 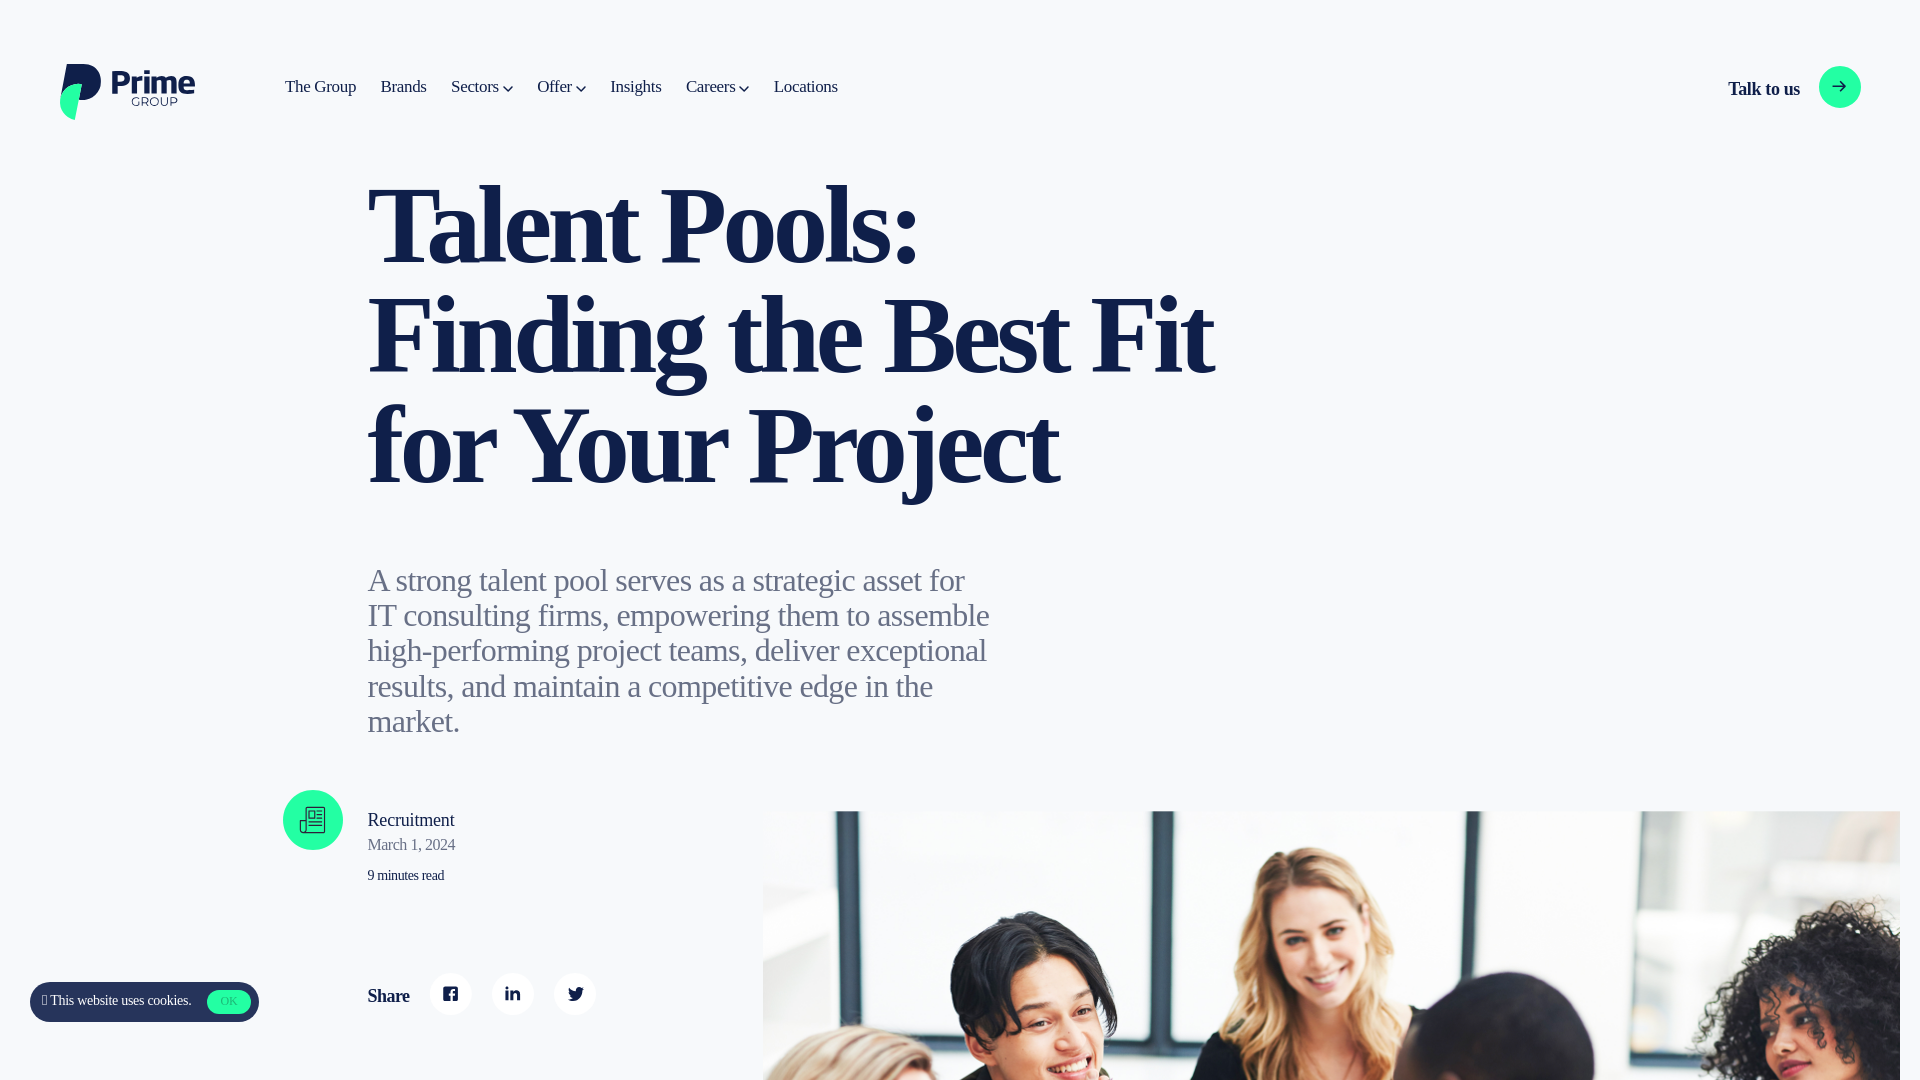 What do you see at coordinates (155, 1000) in the screenshot?
I see `uses cookies.` at bounding box center [155, 1000].